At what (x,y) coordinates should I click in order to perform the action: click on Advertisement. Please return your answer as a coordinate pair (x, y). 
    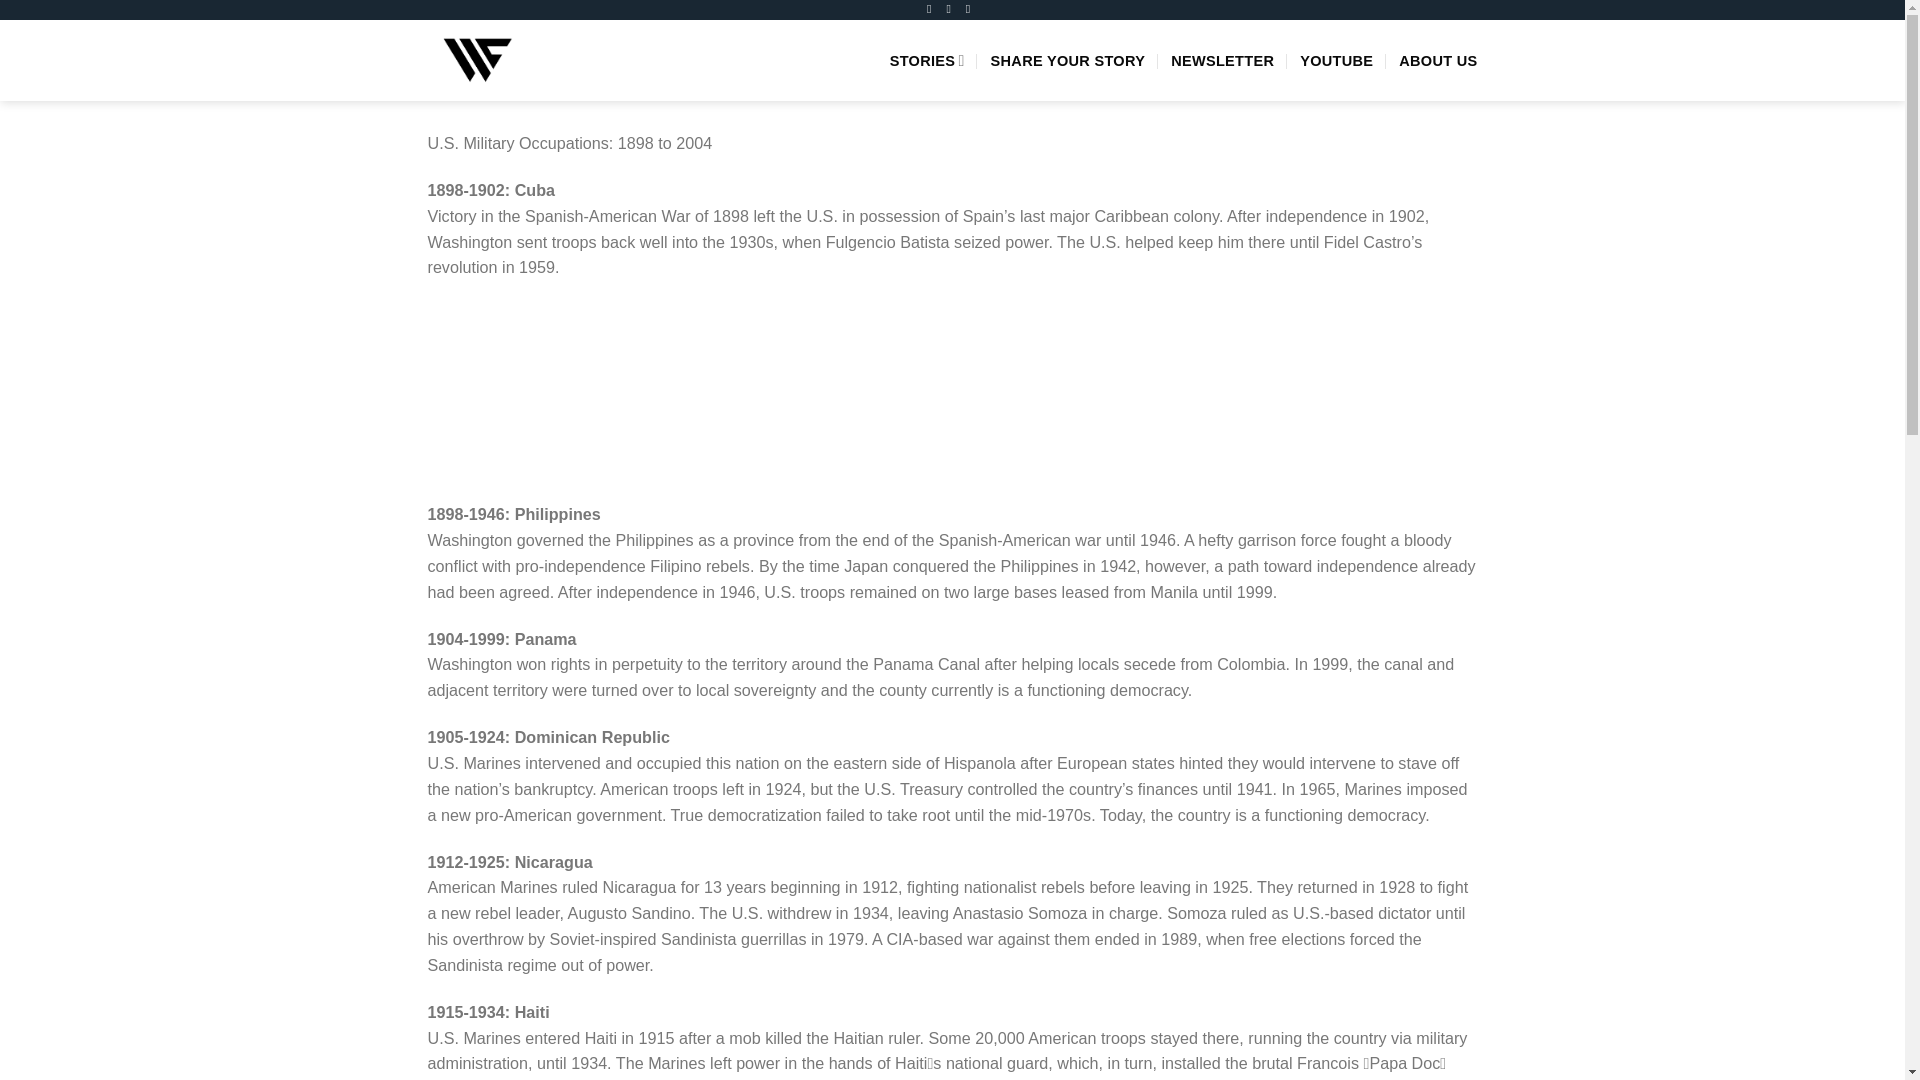
    Looking at the image, I should click on (953, 402).